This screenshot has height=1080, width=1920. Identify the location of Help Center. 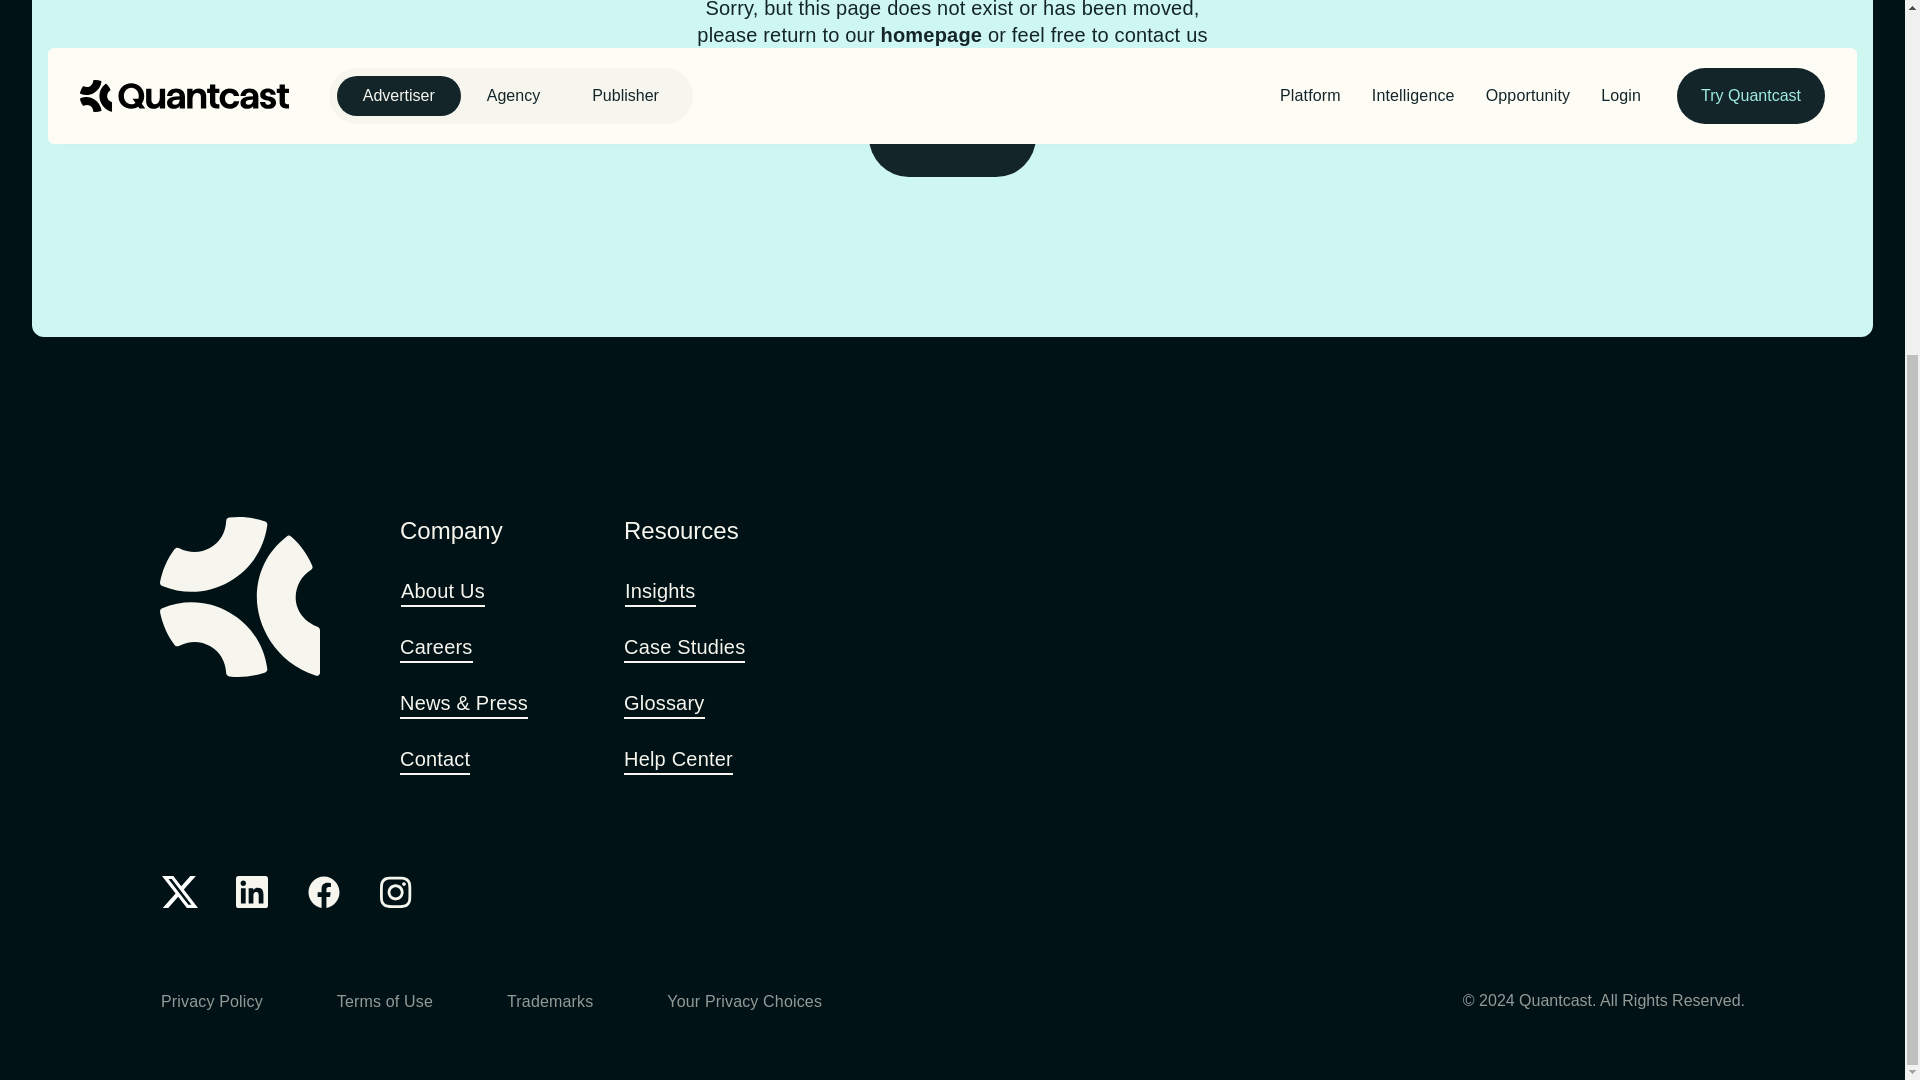
(685, 760).